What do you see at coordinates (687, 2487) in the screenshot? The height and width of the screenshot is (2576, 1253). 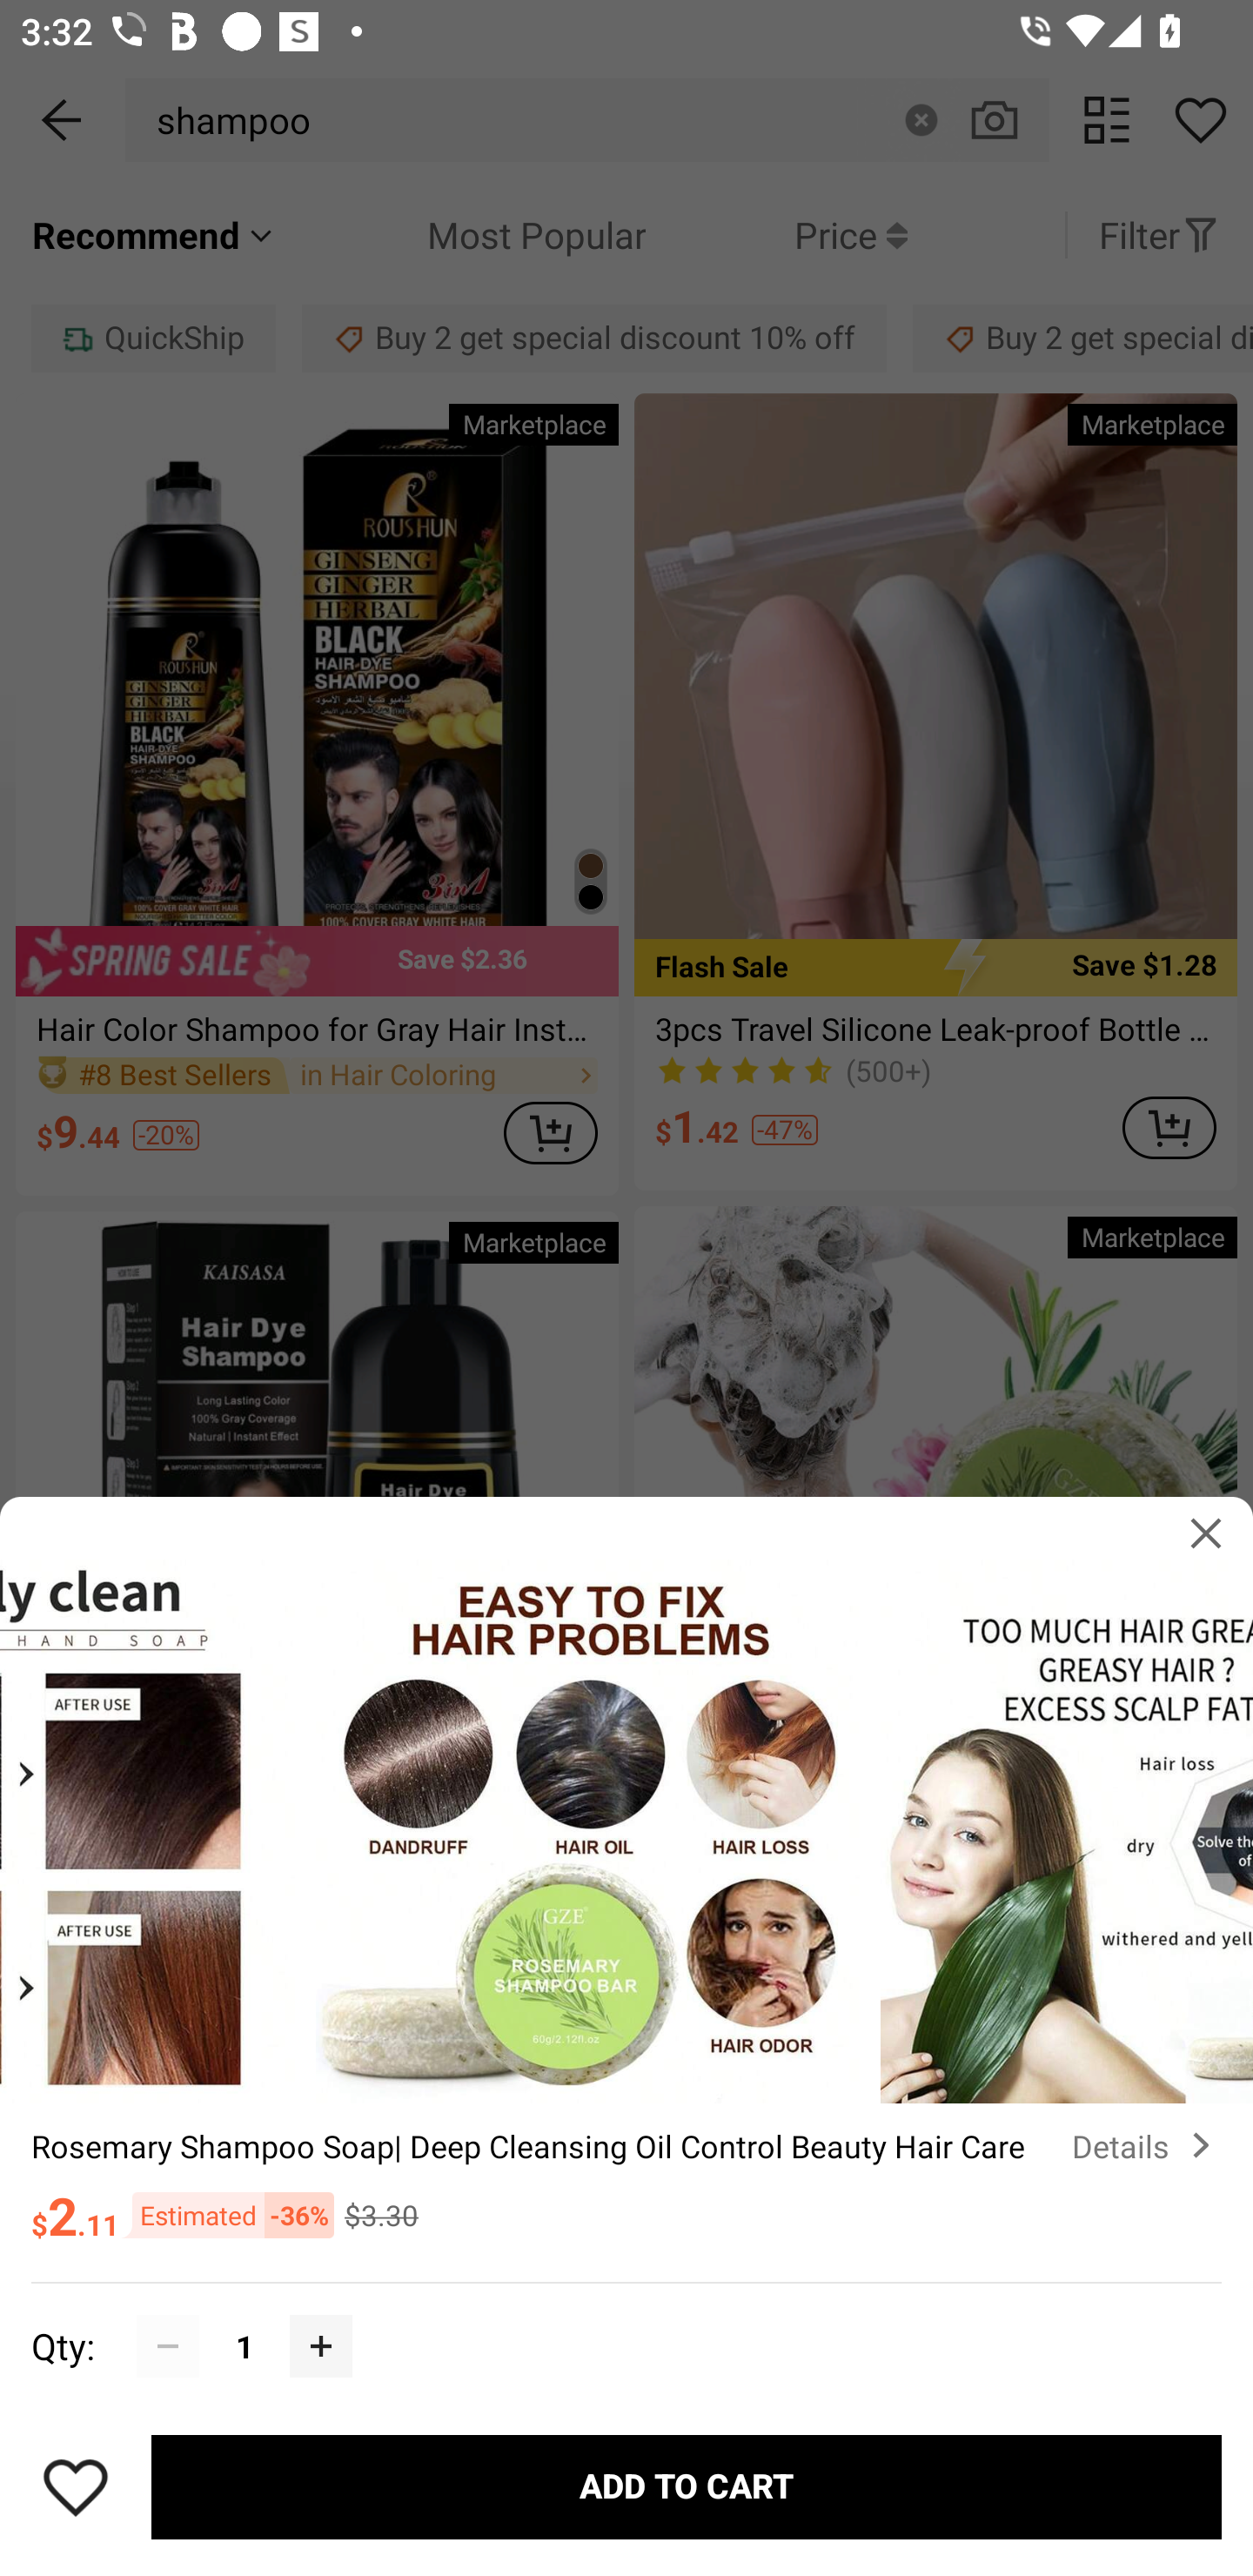 I see `ADD TO CART` at bounding box center [687, 2487].